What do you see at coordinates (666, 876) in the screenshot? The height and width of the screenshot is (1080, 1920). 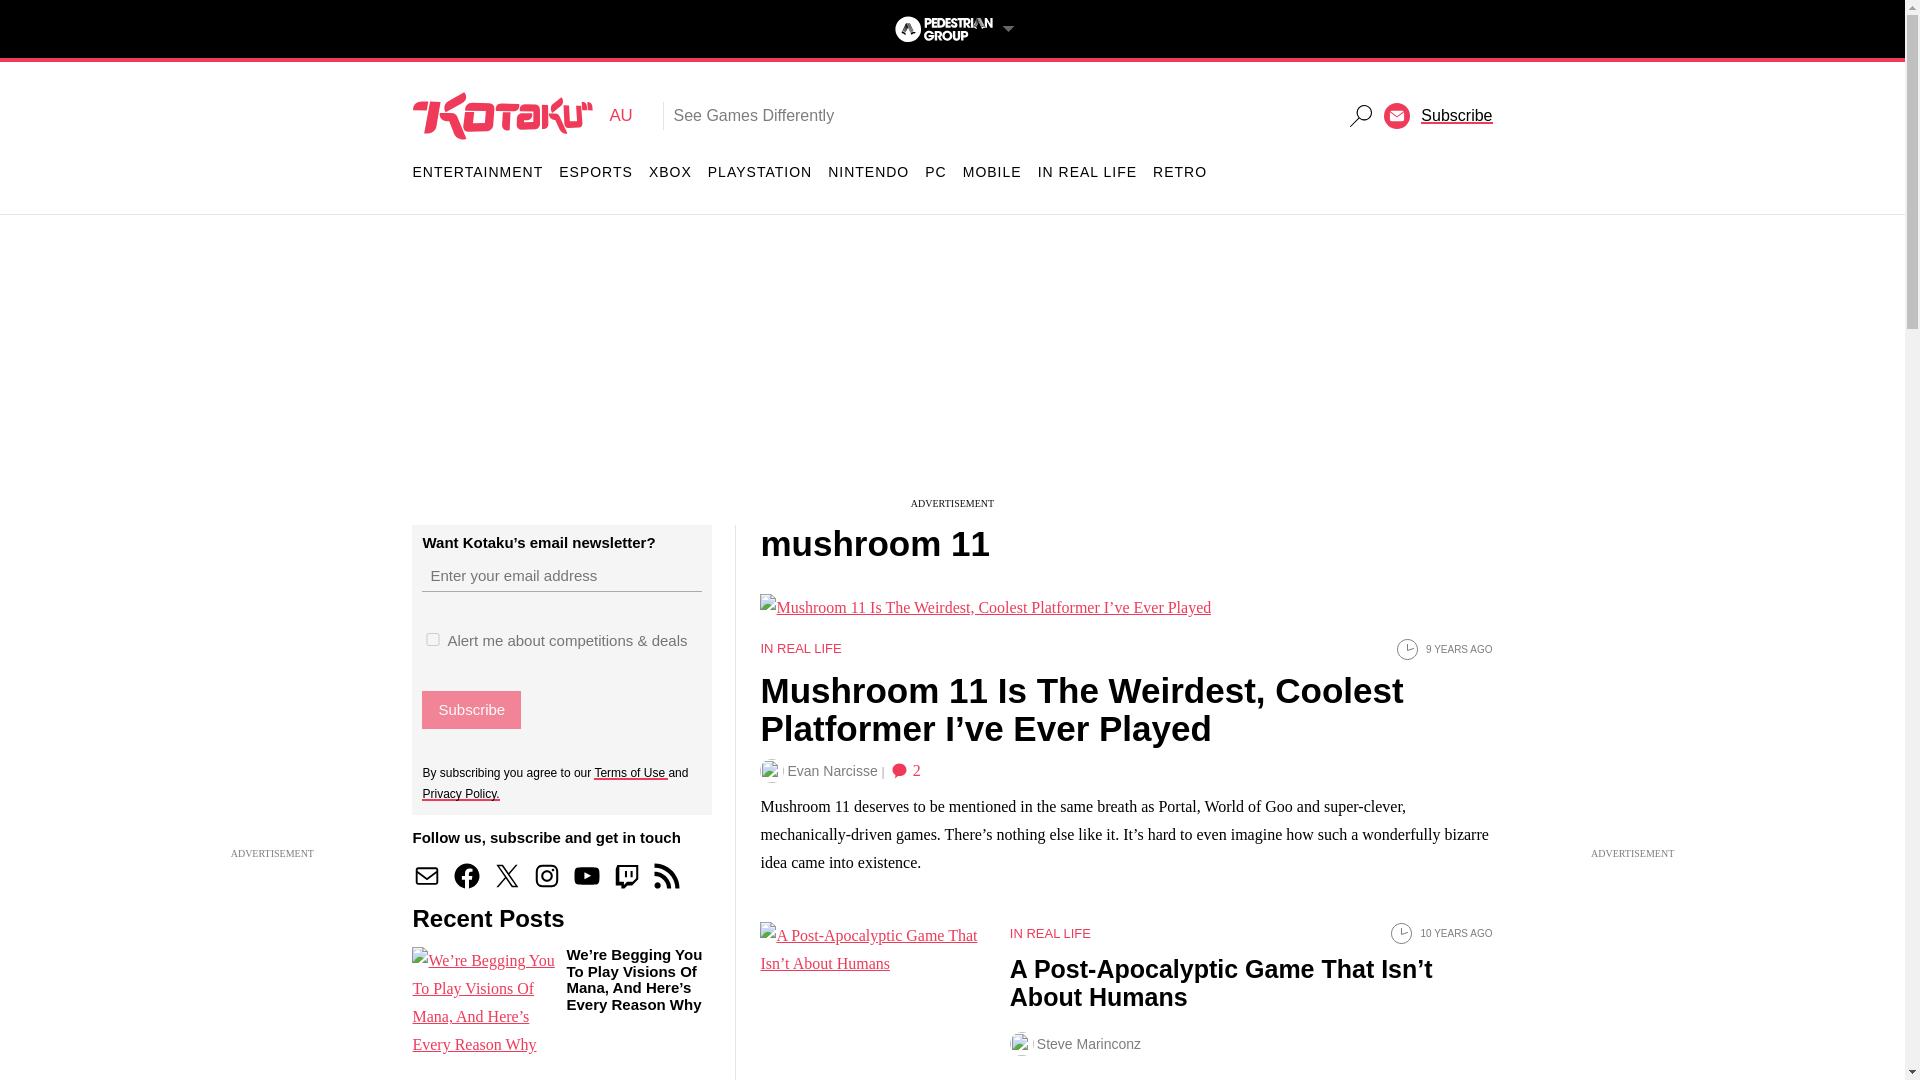 I see `feed` at bounding box center [666, 876].